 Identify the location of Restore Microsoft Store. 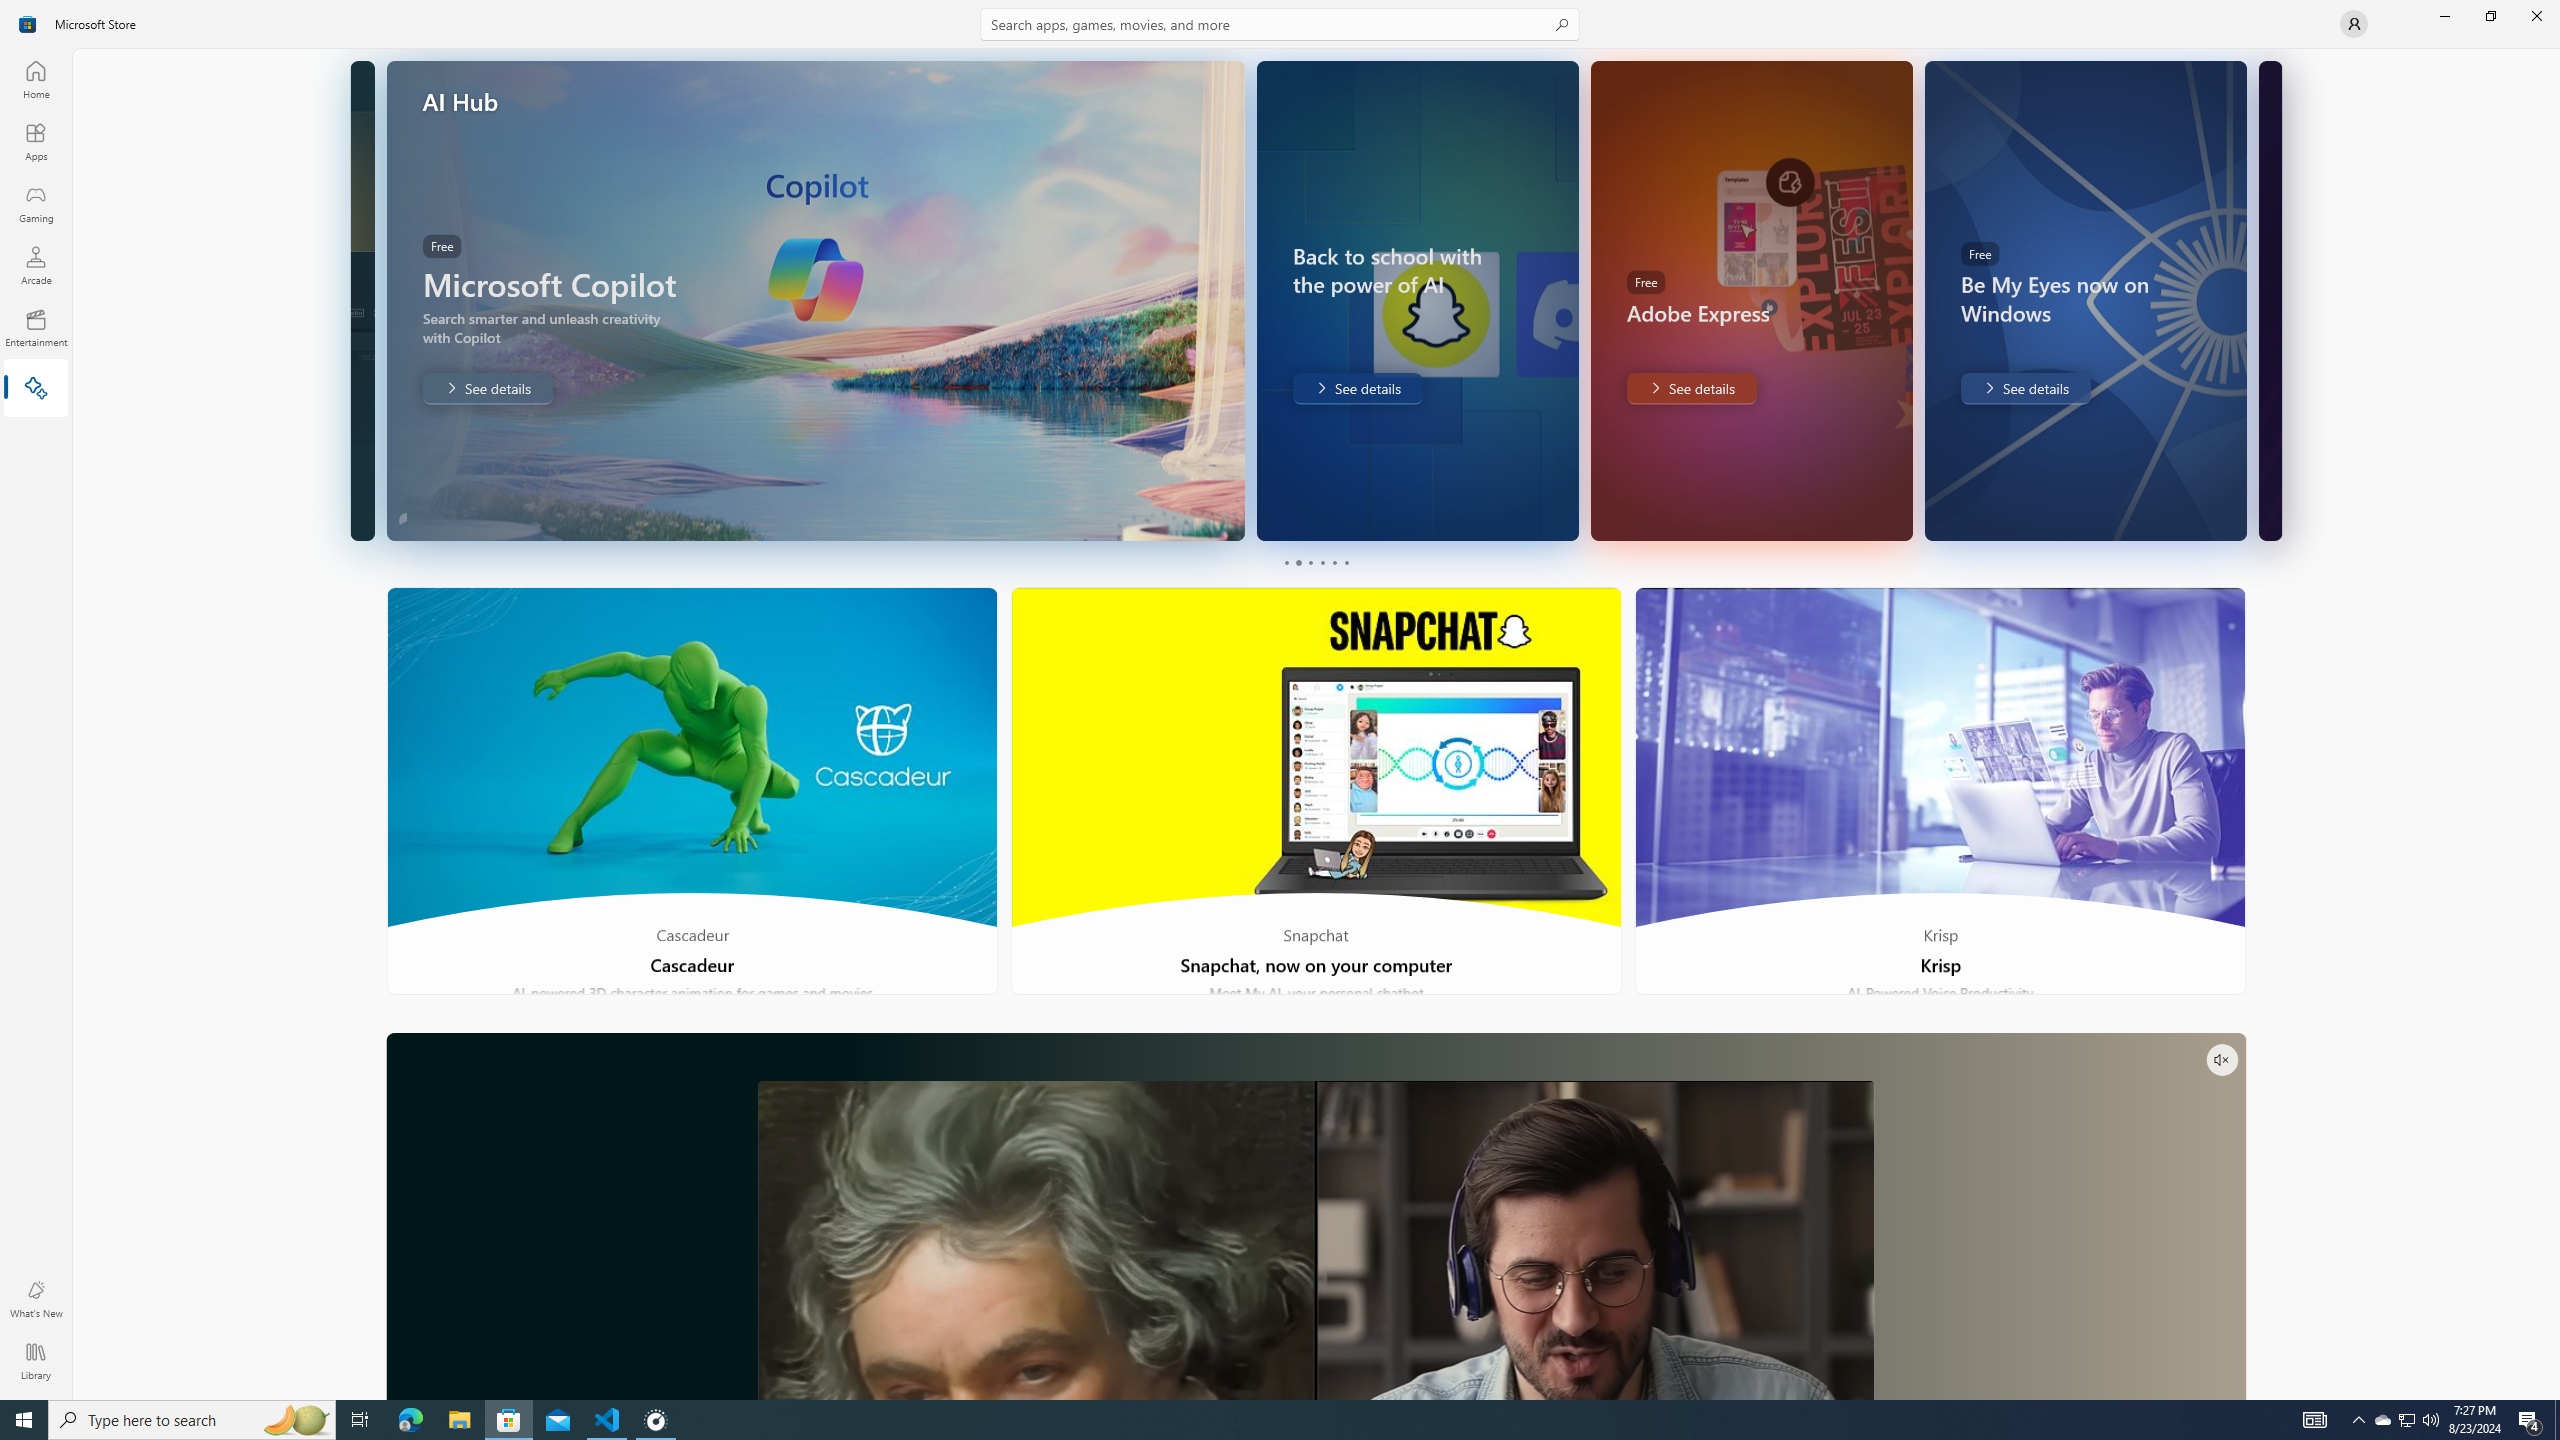
(2490, 16).